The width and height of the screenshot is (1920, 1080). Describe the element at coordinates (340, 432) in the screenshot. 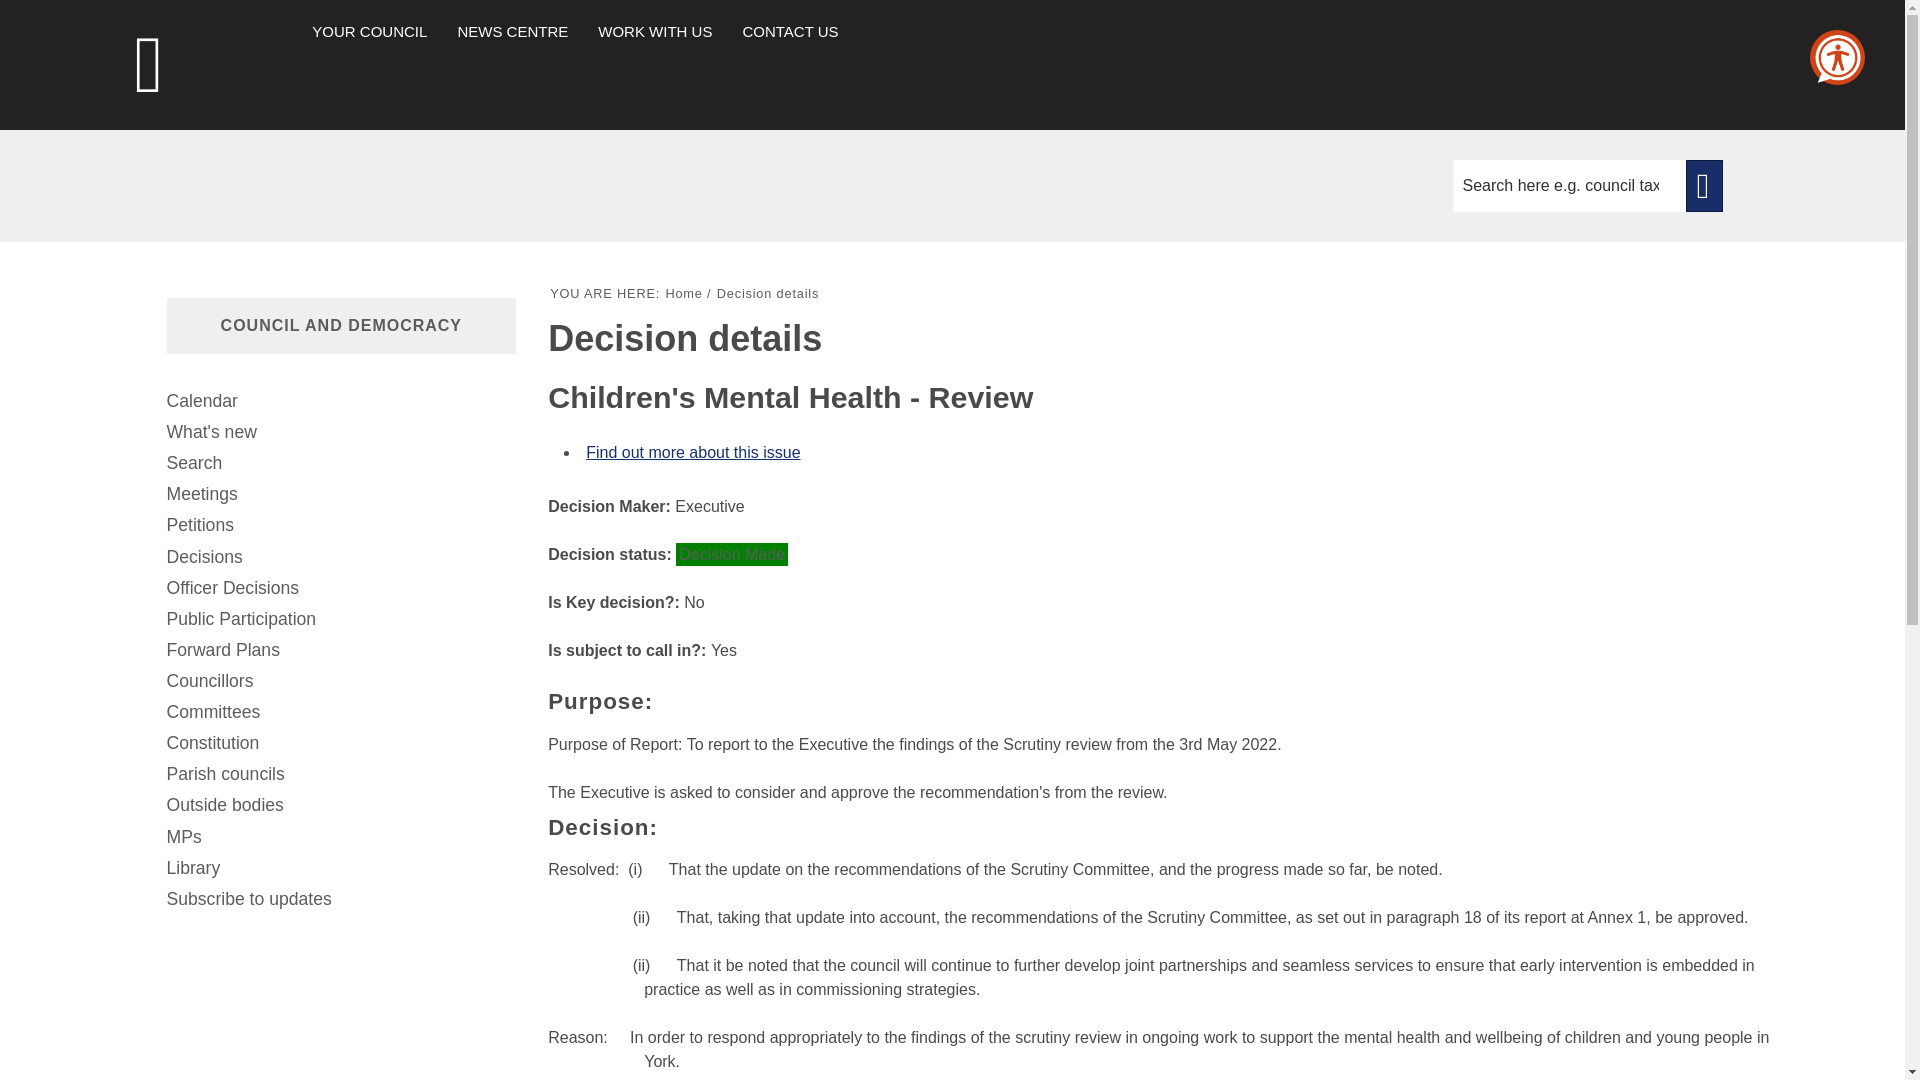

I see `What's new` at that location.